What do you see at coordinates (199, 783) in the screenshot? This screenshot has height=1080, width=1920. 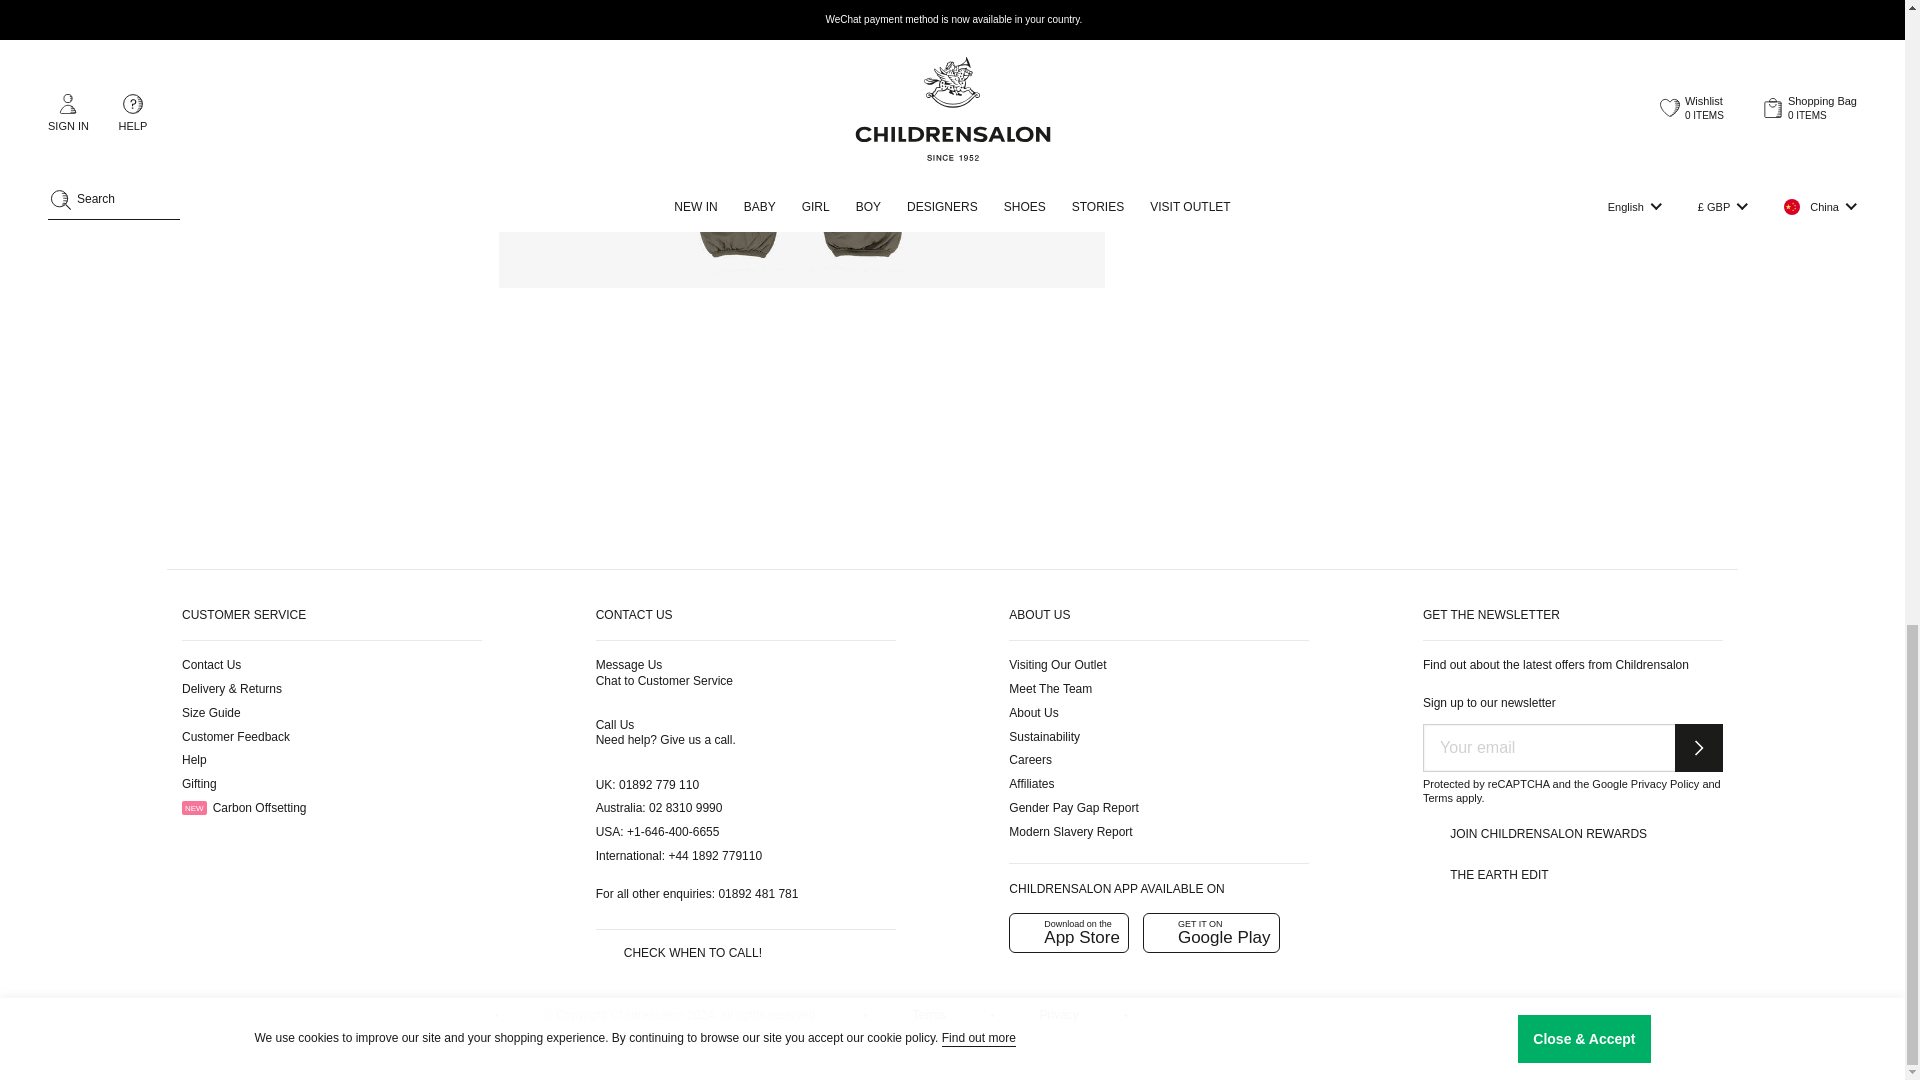 I see `Gifting` at bounding box center [199, 783].